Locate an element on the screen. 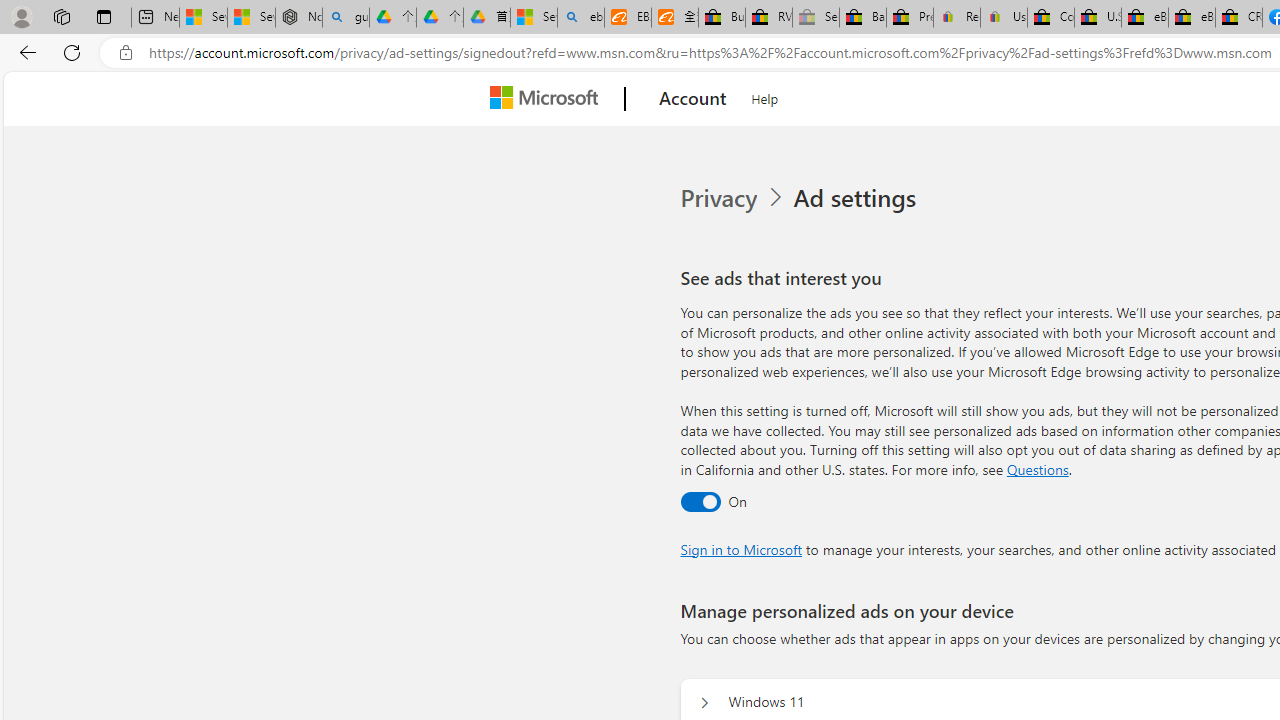 The height and width of the screenshot is (720, 1280). Baby Keepsakes & Announcements for sale | eBay is located at coordinates (862, 18).